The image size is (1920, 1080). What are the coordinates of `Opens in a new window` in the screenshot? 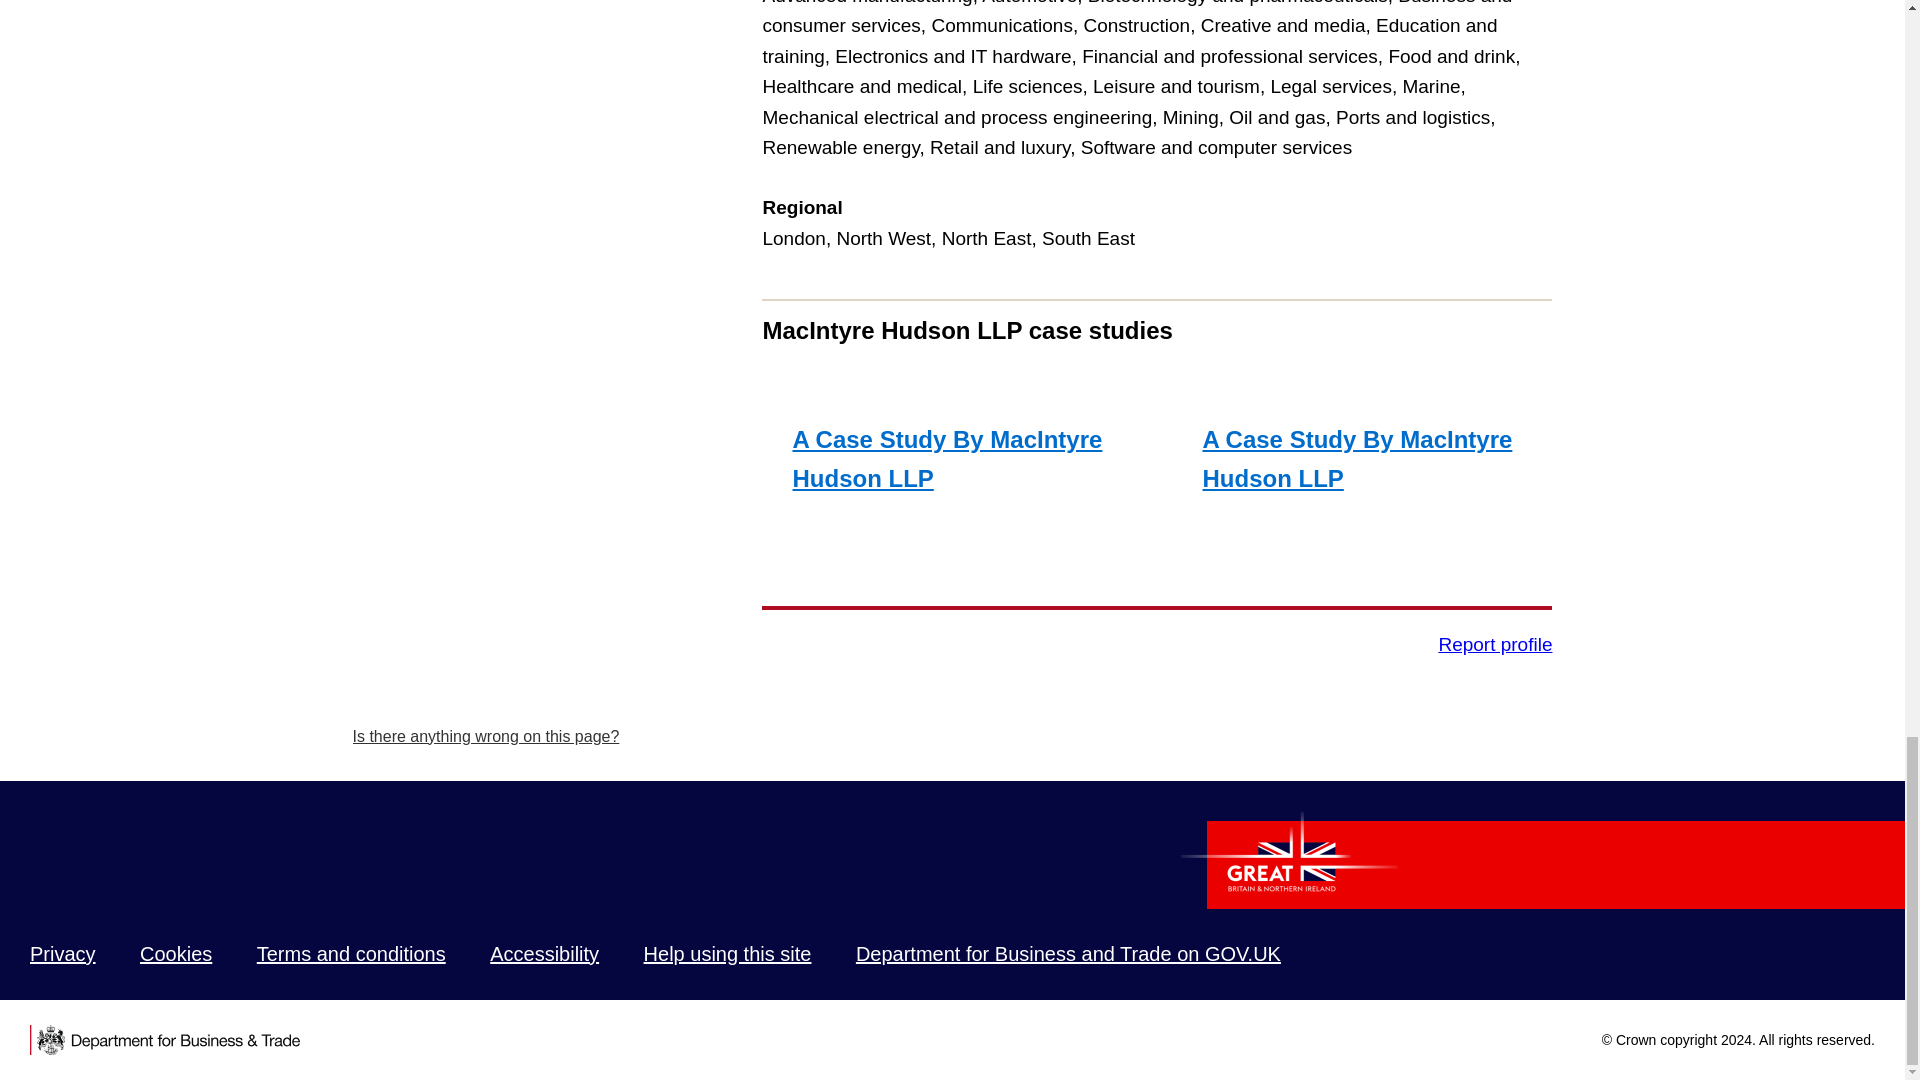 It's located at (544, 954).